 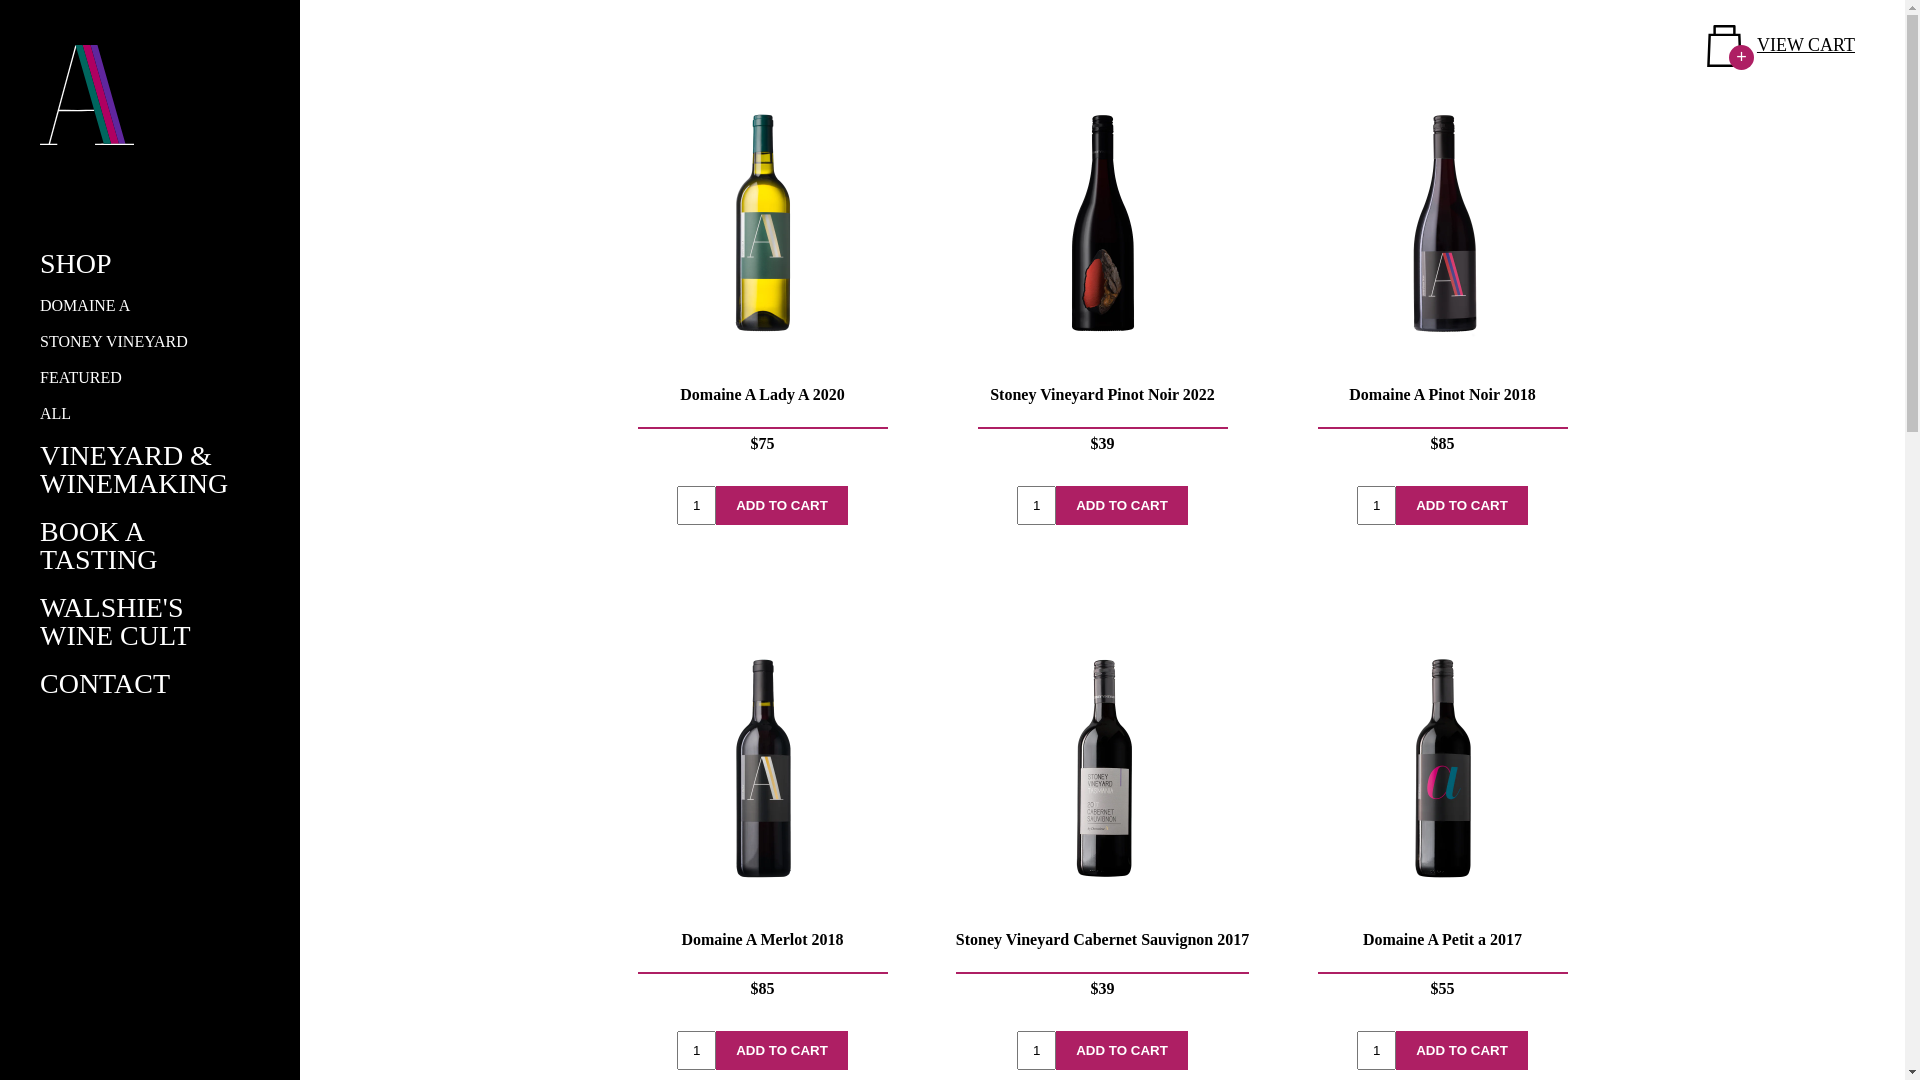 I want to click on BOOK A TASTING, so click(x=99, y=546).